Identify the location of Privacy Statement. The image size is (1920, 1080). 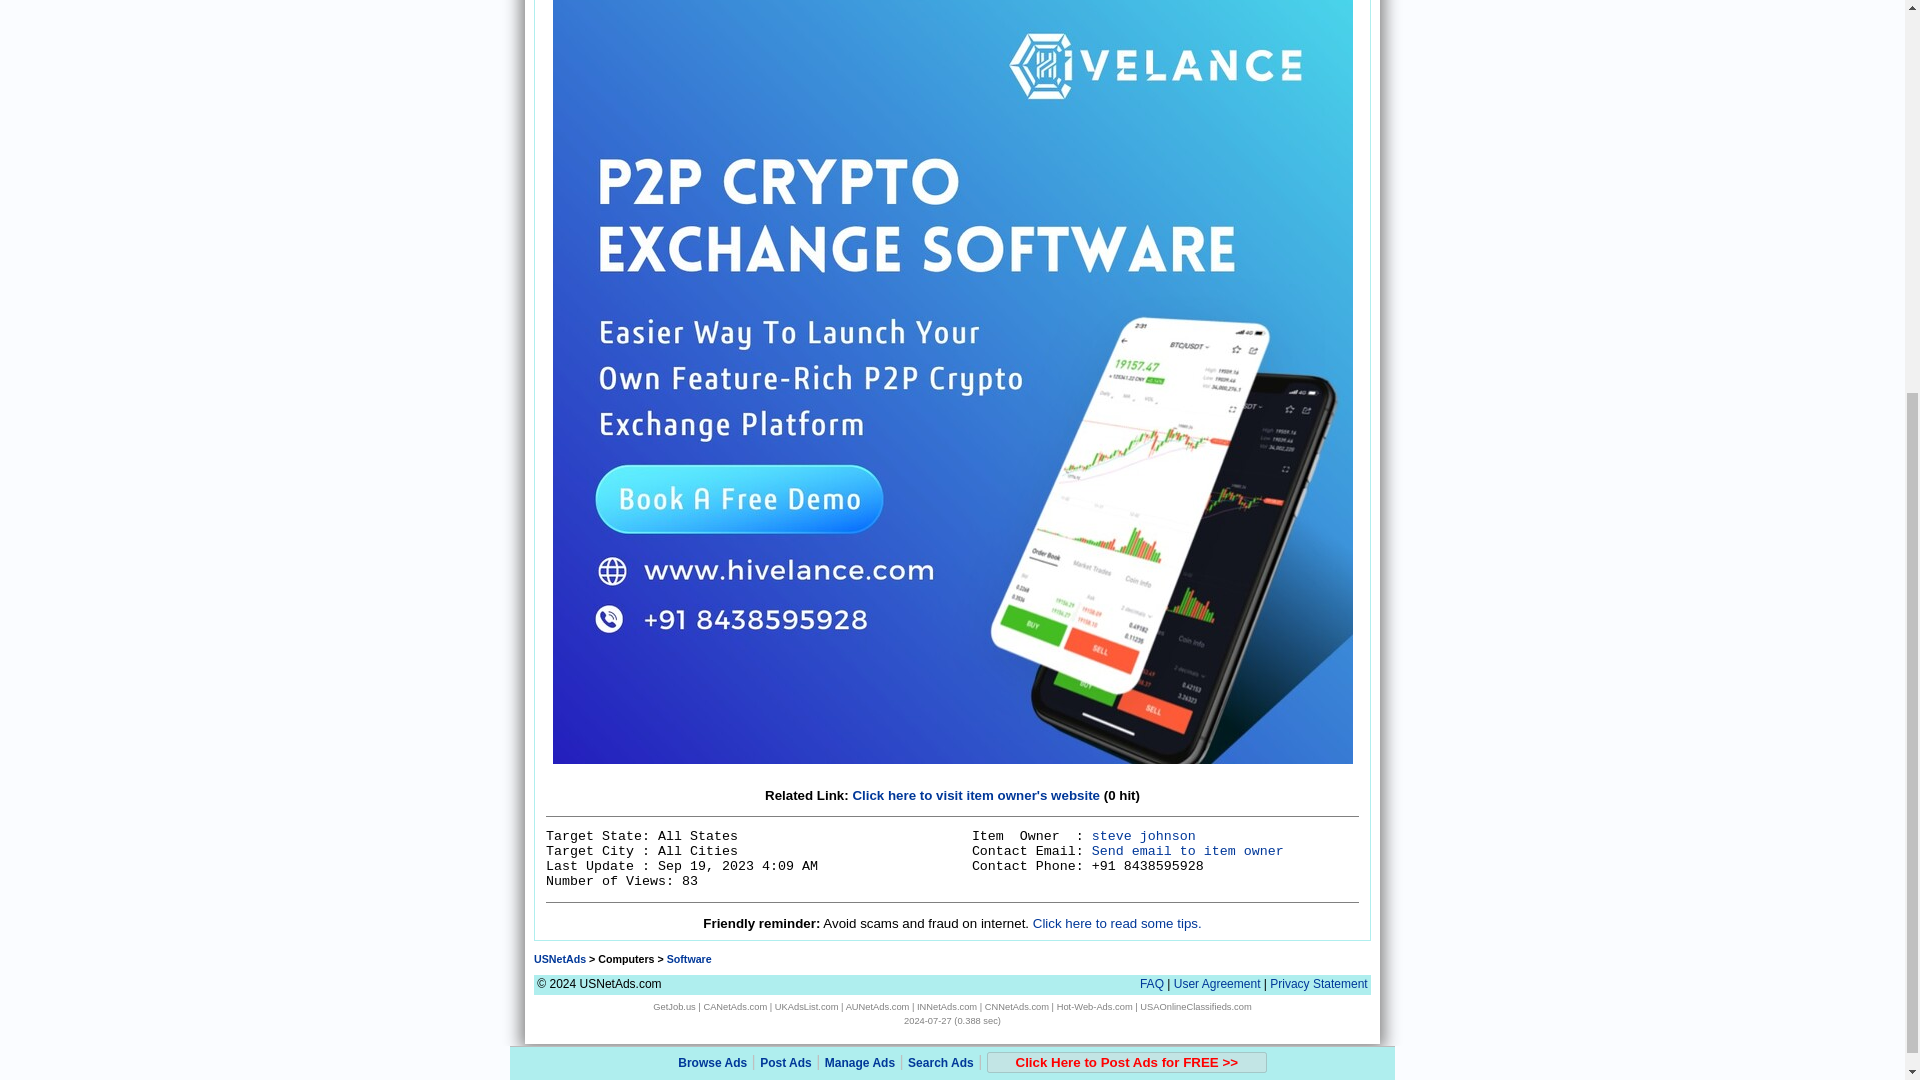
(1318, 984).